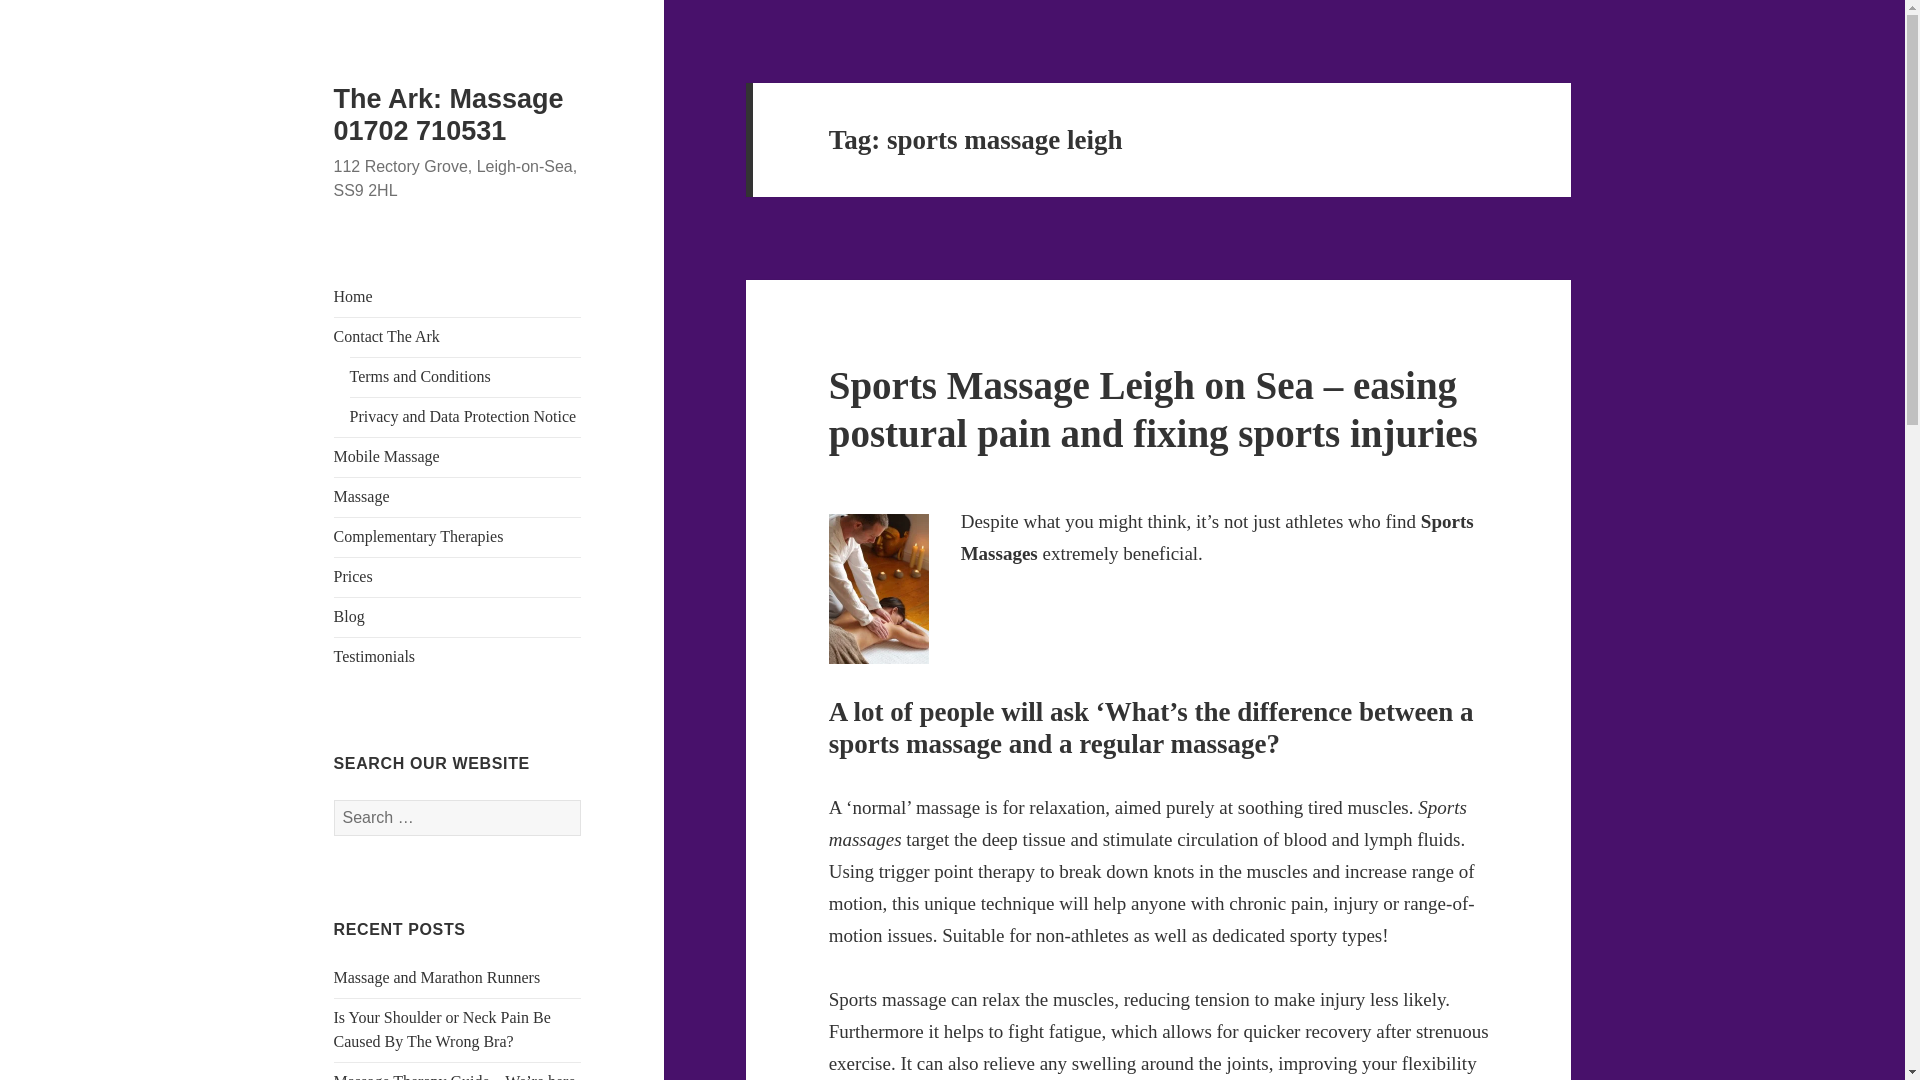 This screenshot has width=1920, height=1080. Describe the element at coordinates (386, 336) in the screenshot. I see `Contact The Ark` at that location.